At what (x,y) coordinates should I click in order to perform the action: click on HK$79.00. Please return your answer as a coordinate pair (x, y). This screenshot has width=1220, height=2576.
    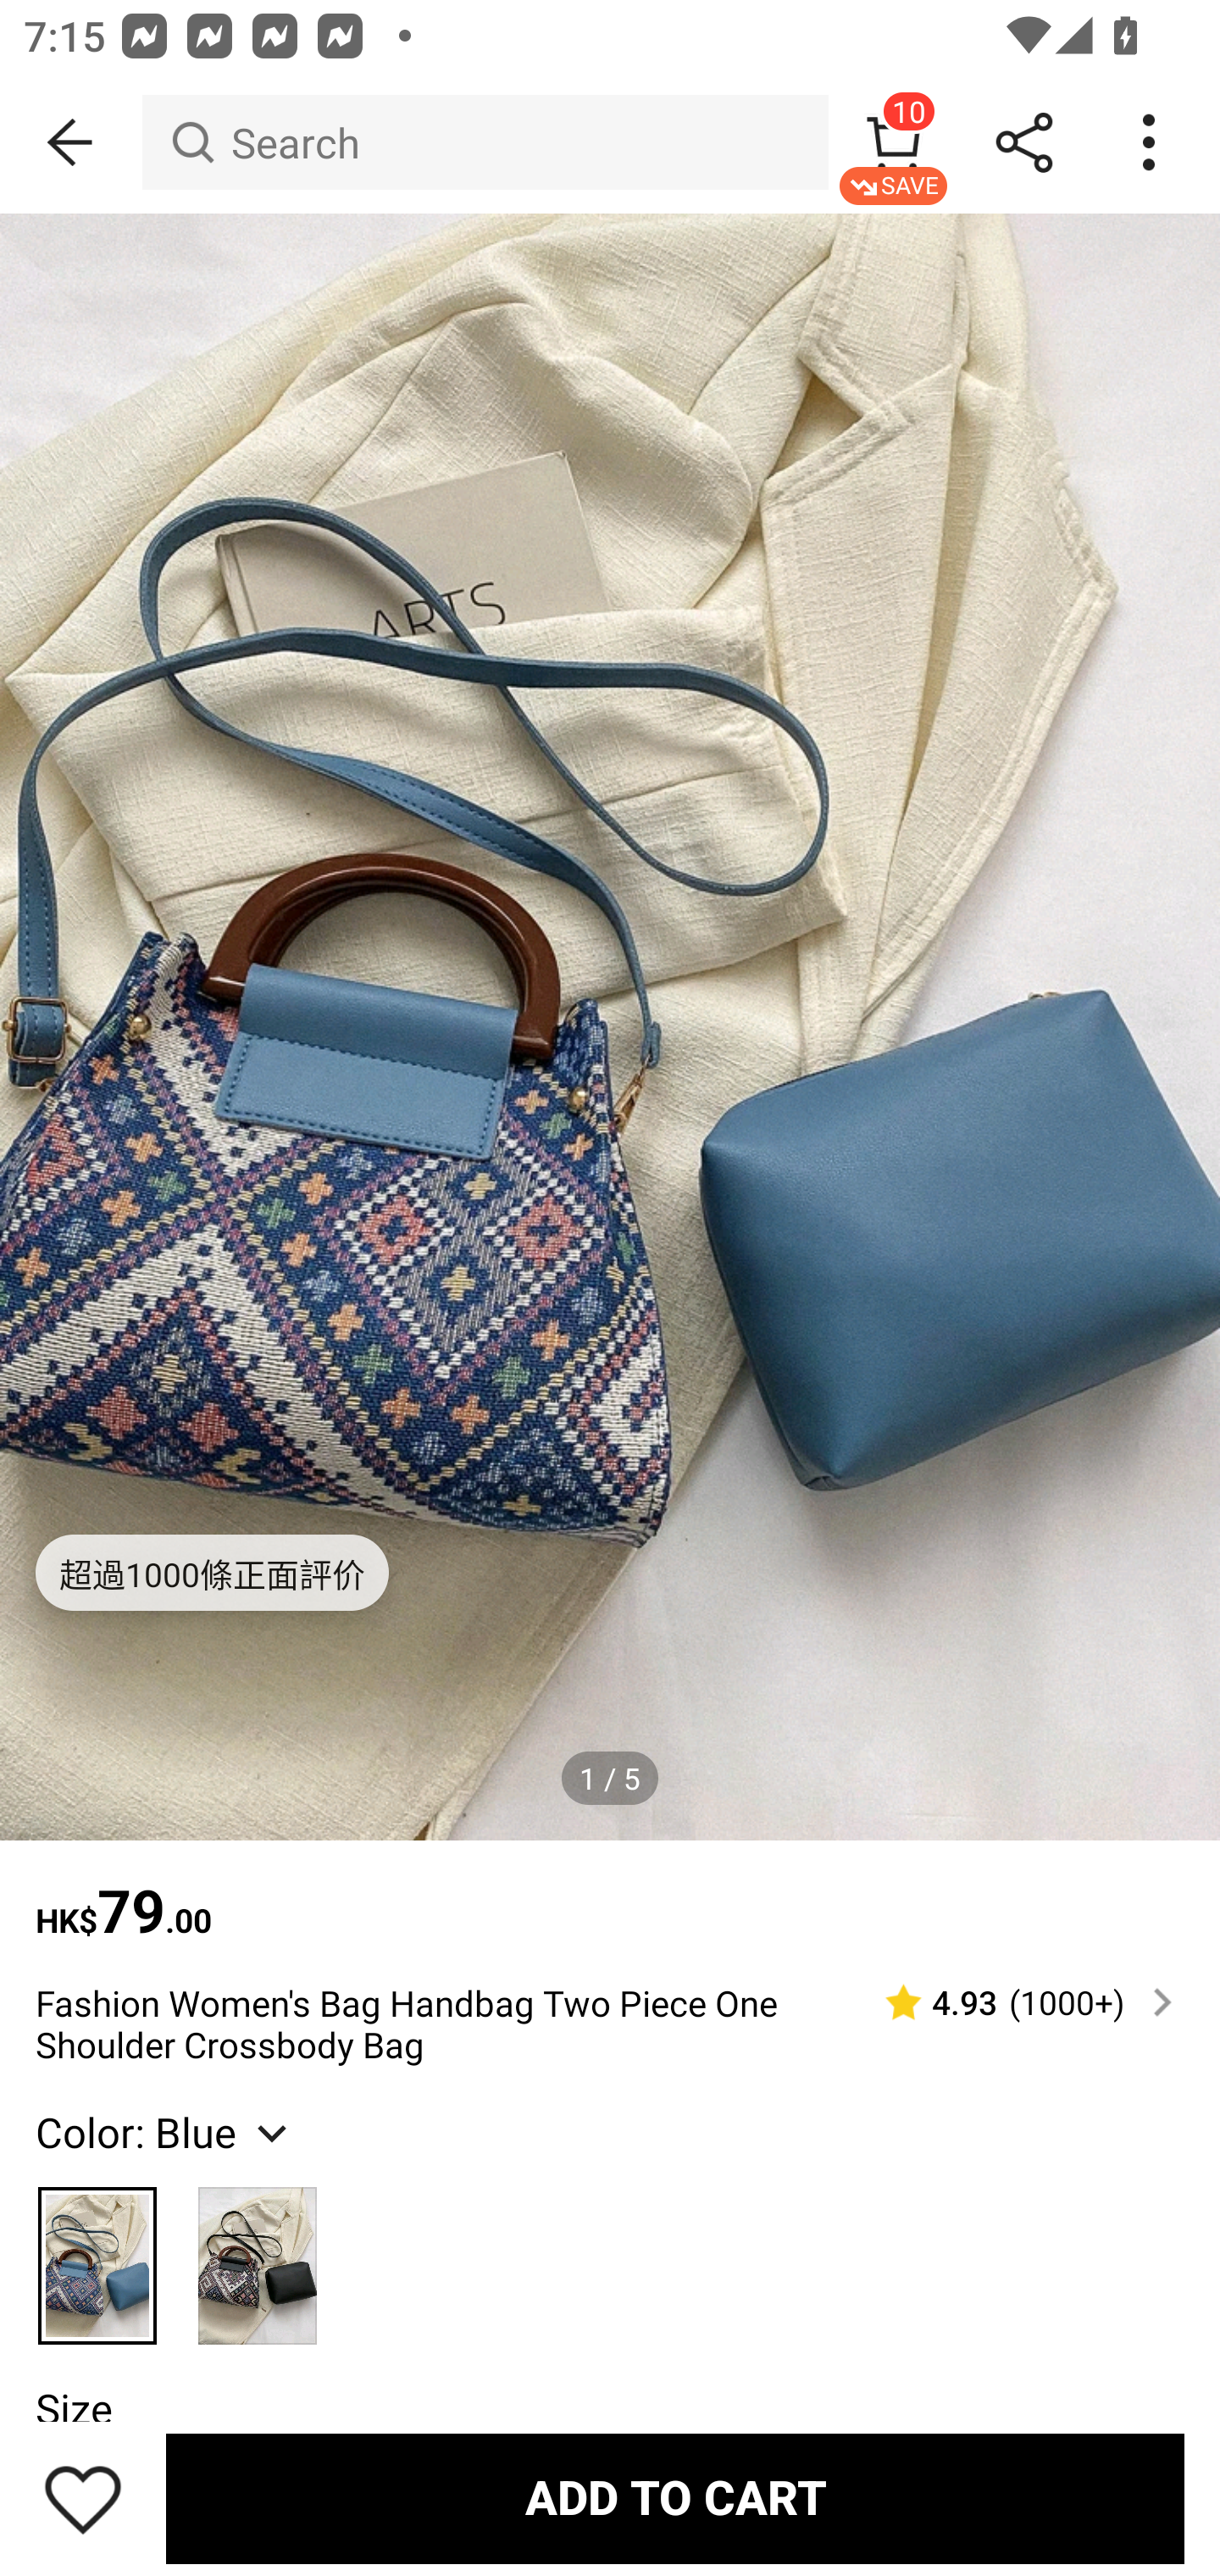
    Looking at the image, I should click on (610, 1895).